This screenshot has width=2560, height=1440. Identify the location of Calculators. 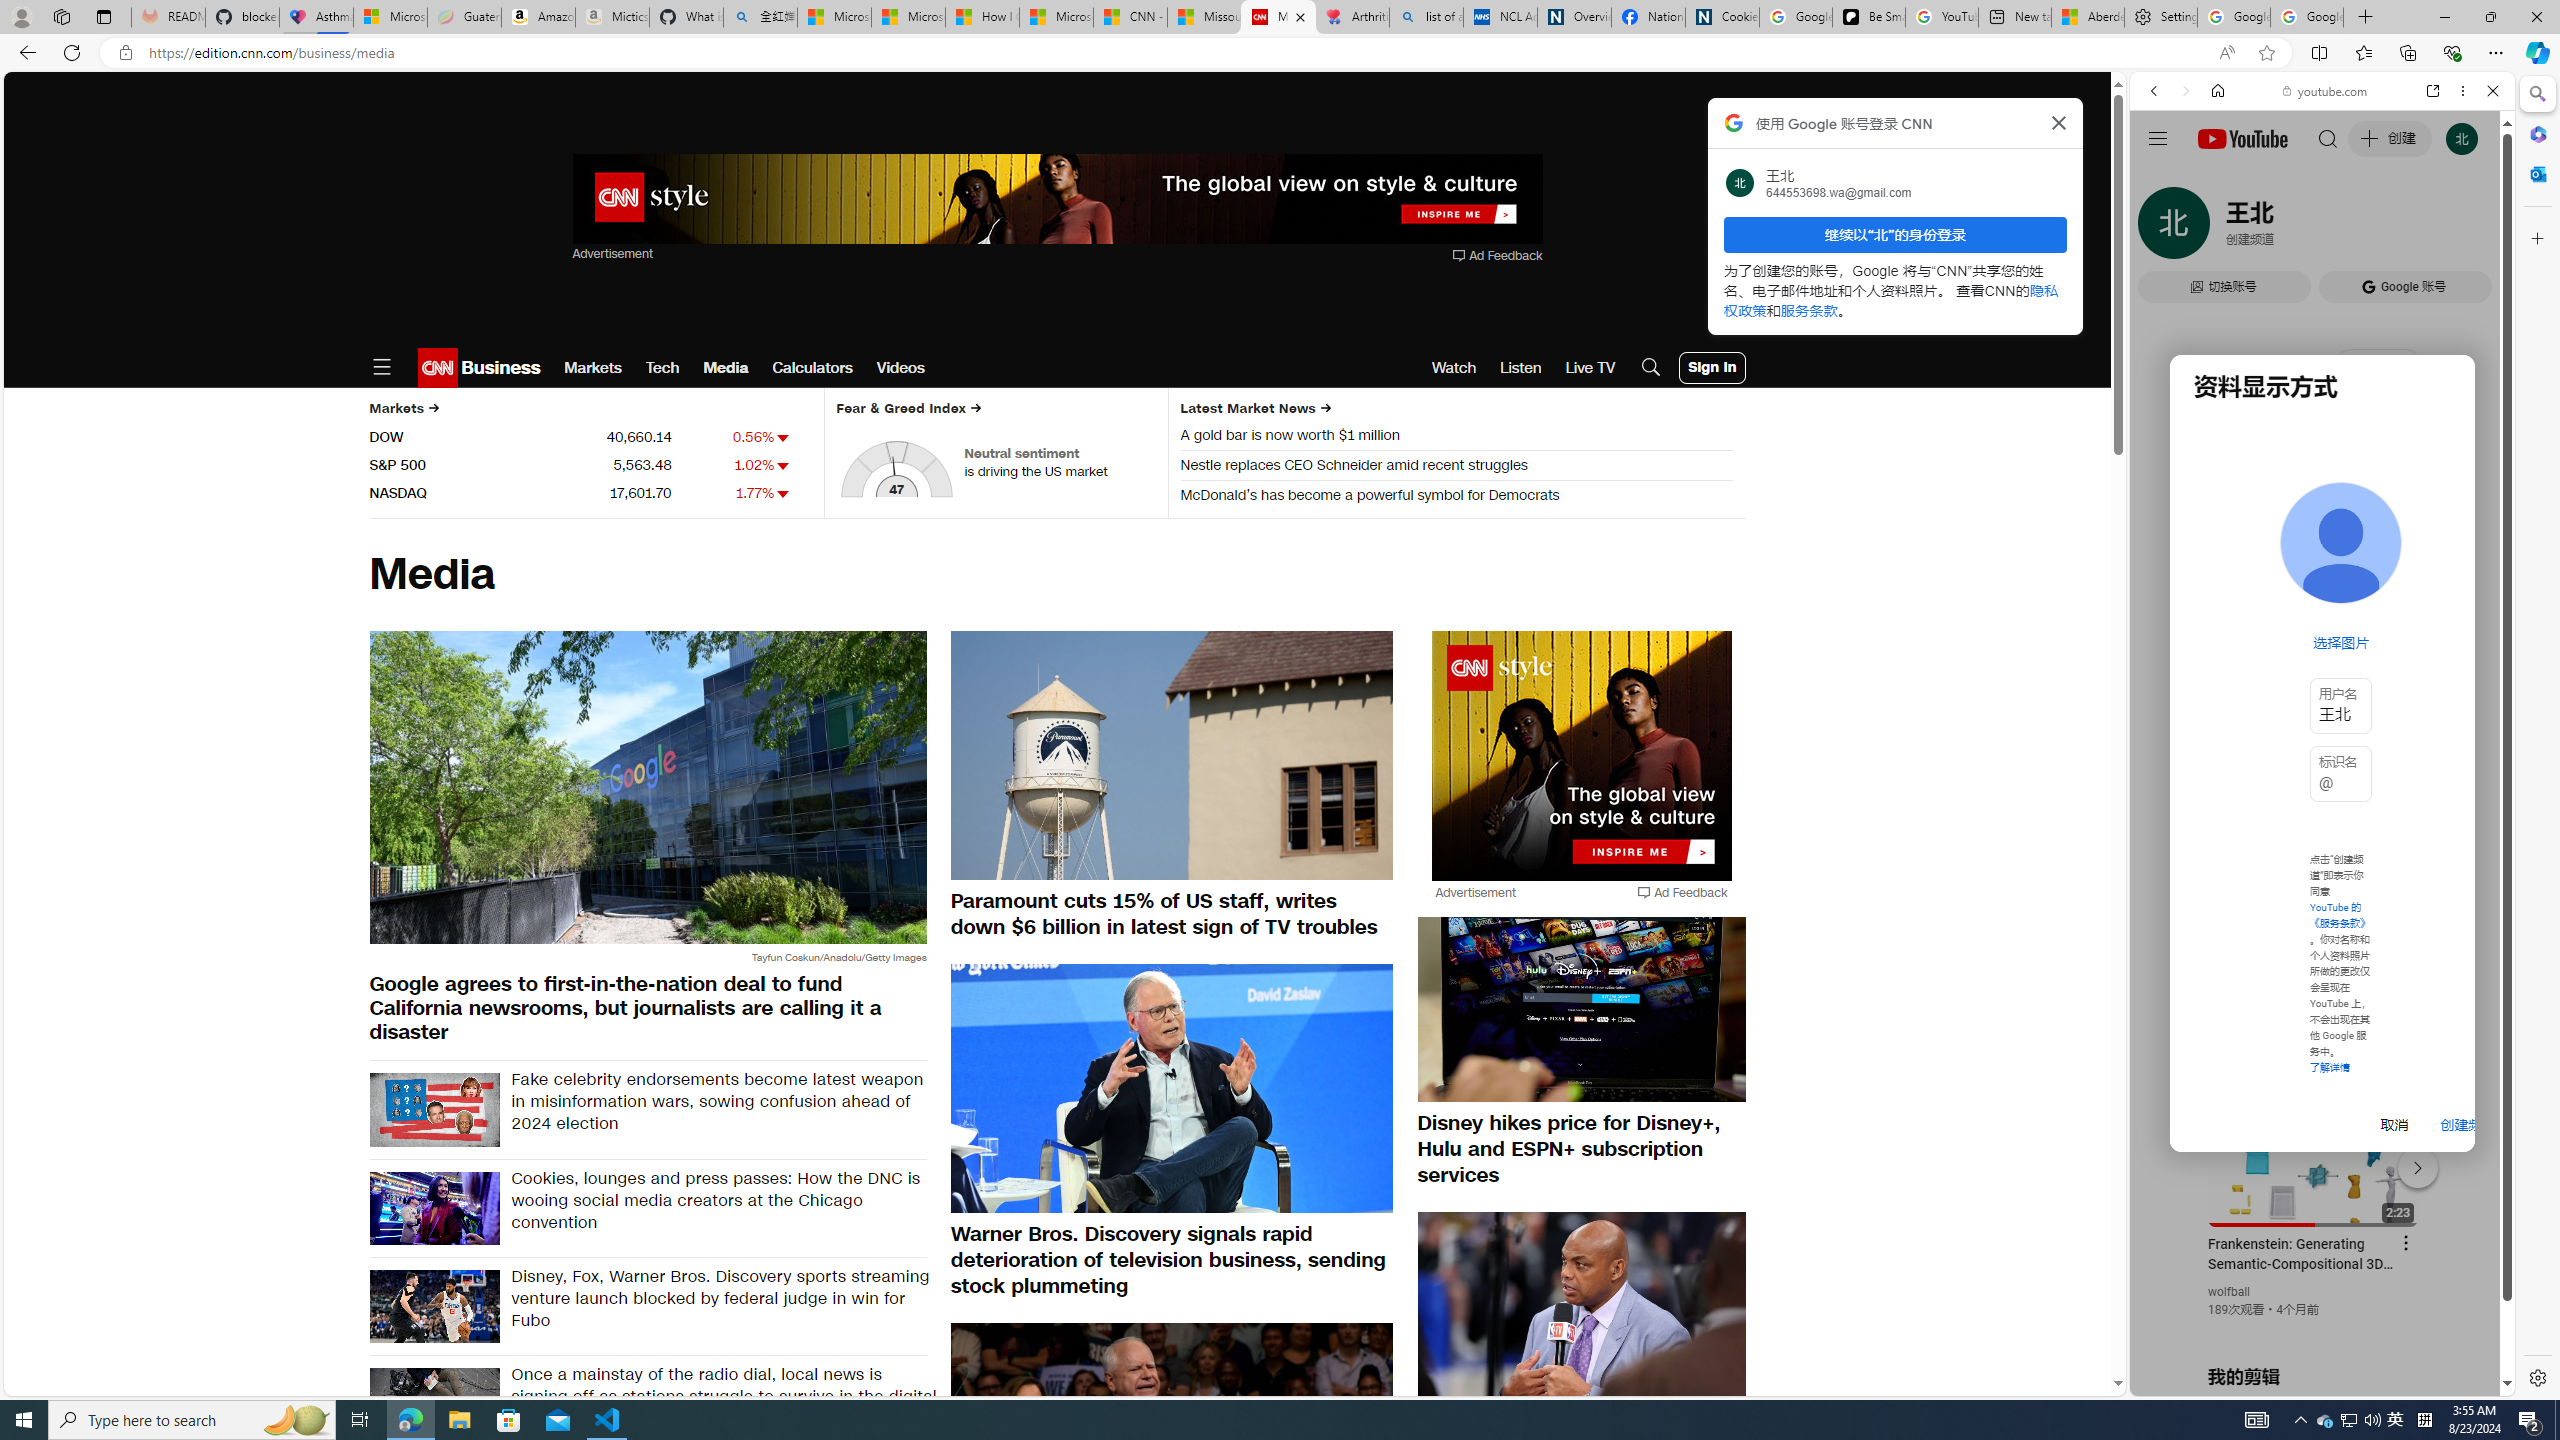
(812, 368).